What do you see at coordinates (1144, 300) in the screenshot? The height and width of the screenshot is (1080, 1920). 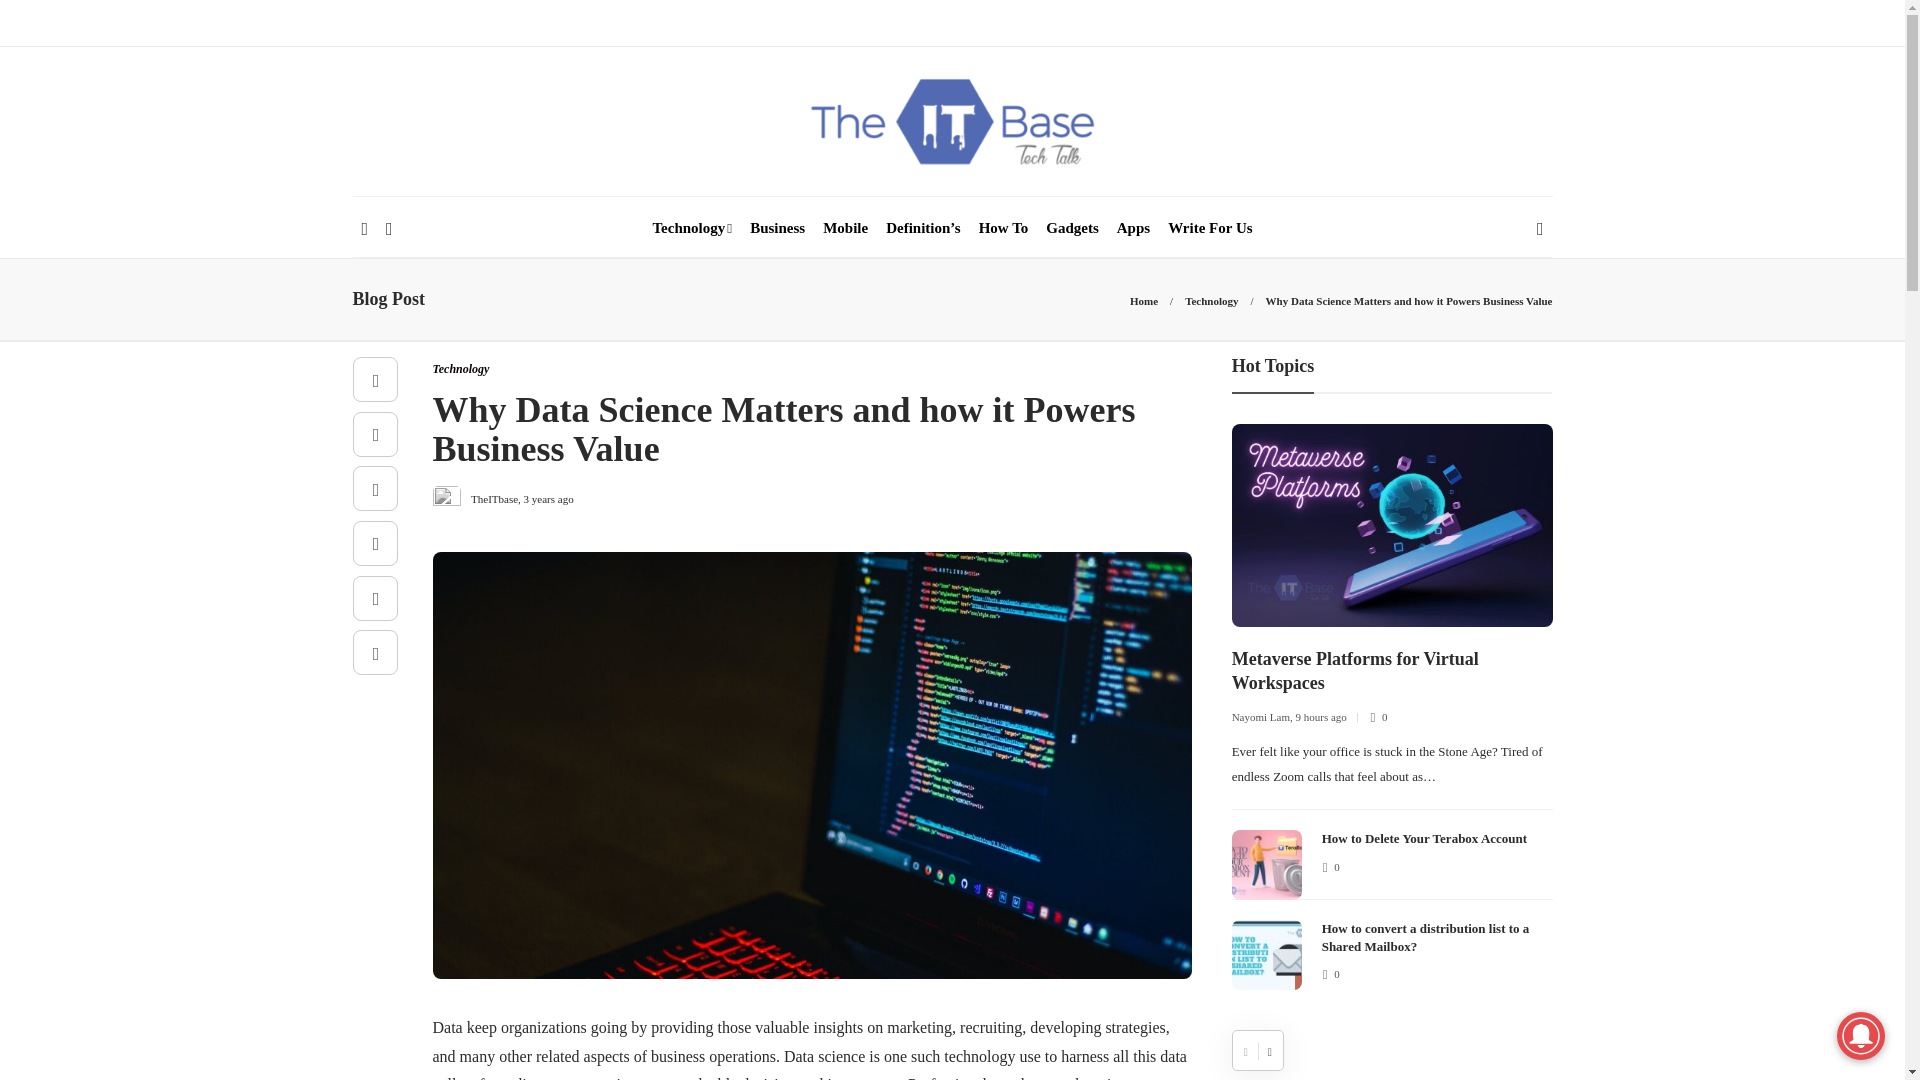 I see `Home` at bounding box center [1144, 300].